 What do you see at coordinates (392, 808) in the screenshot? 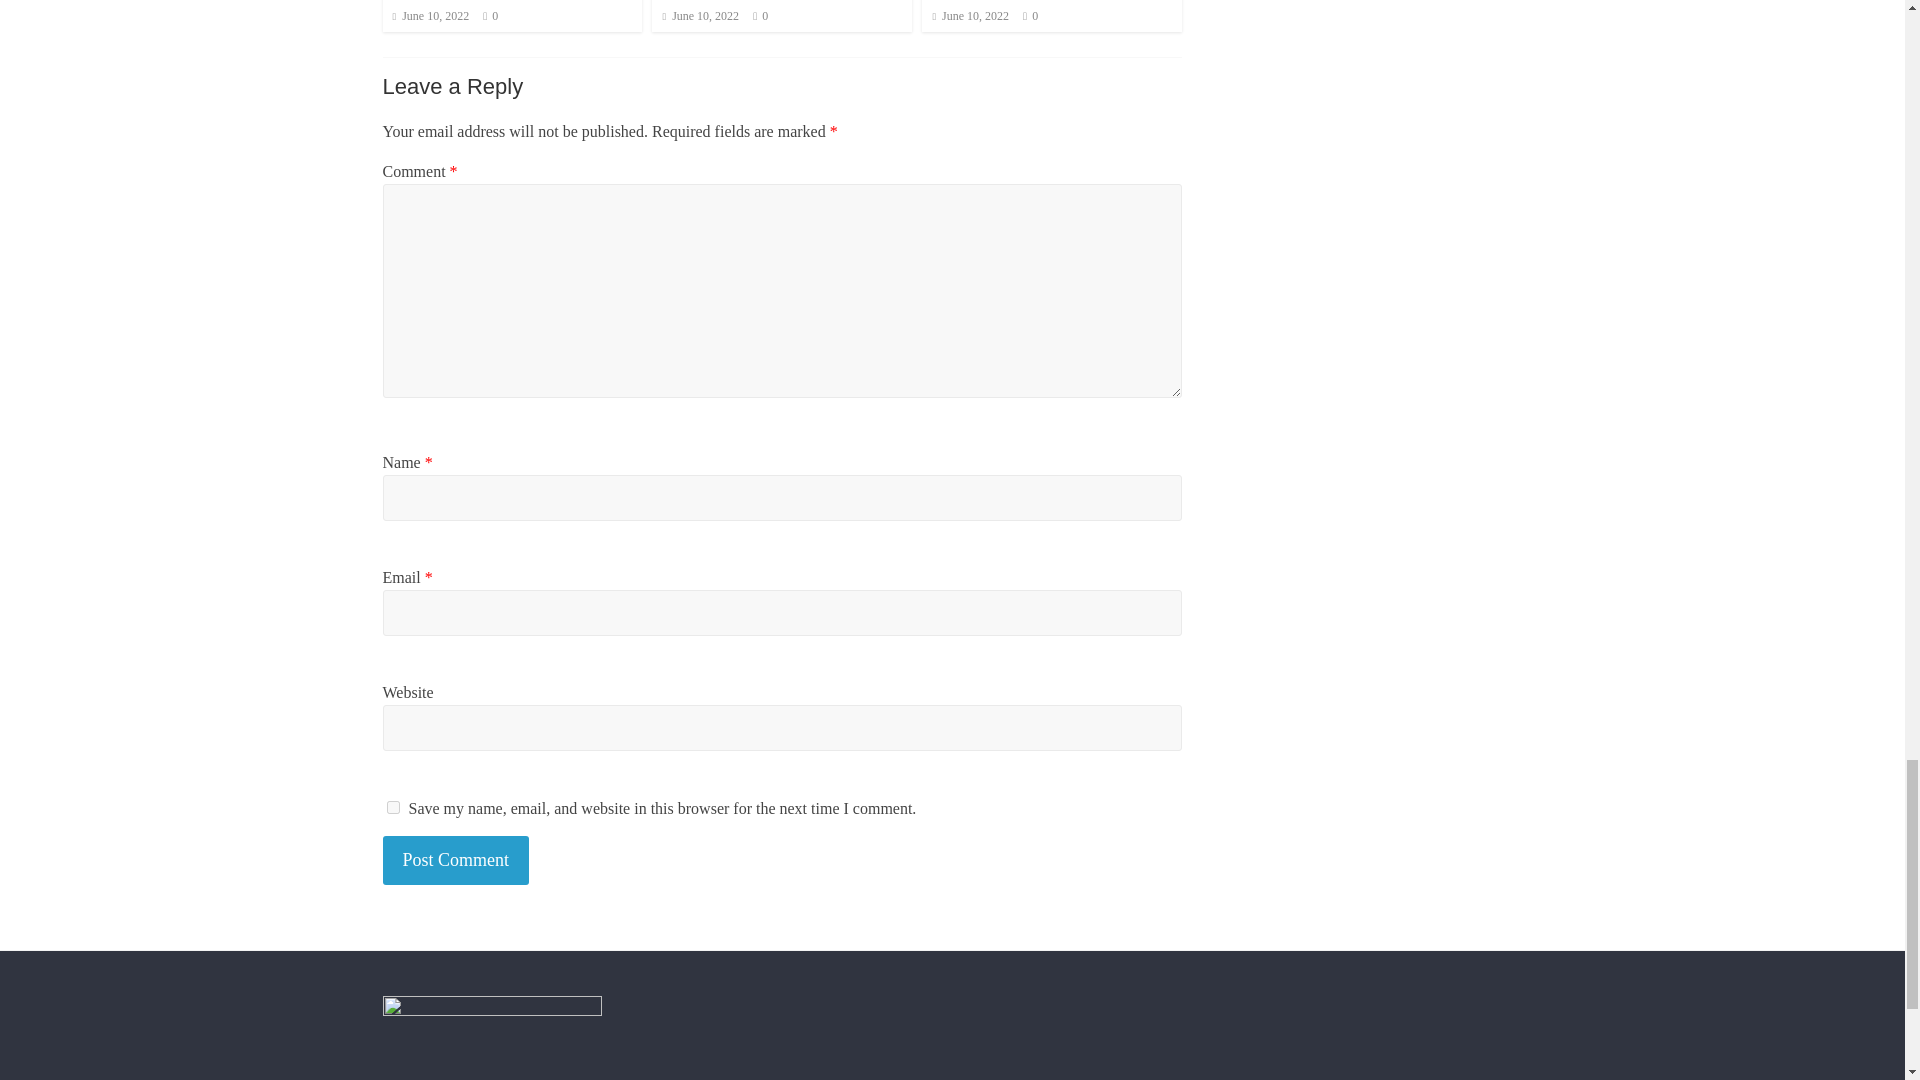
I see `yes` at bounding box center [392, 808].